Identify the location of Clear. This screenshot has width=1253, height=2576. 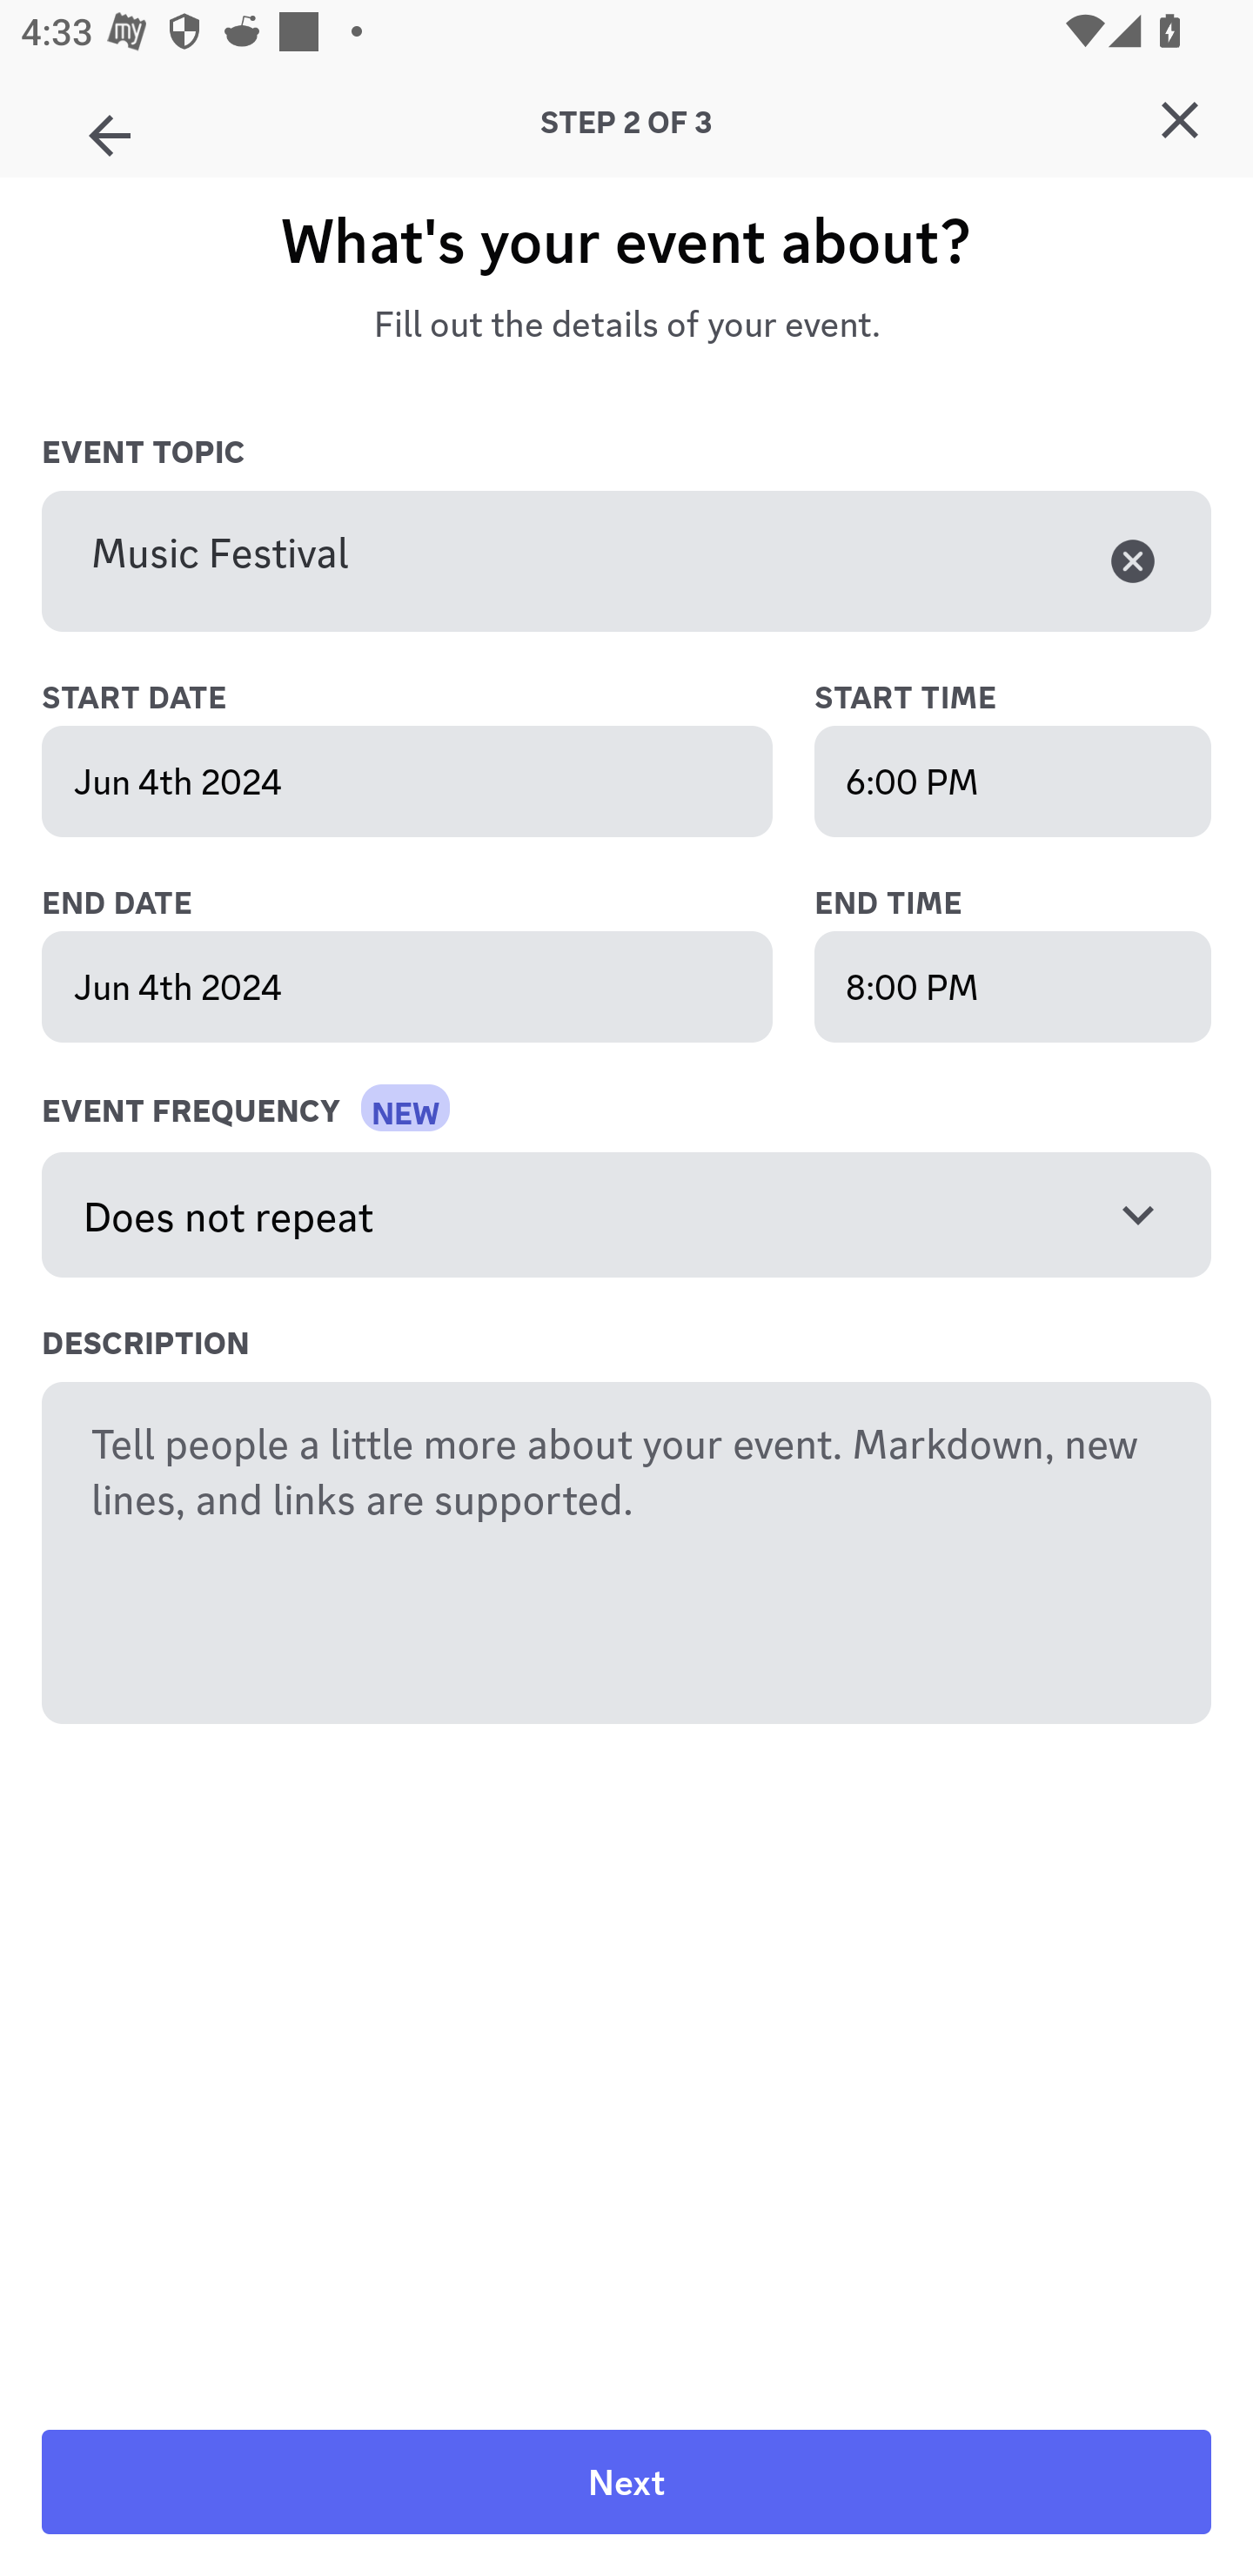
(1133, 560).